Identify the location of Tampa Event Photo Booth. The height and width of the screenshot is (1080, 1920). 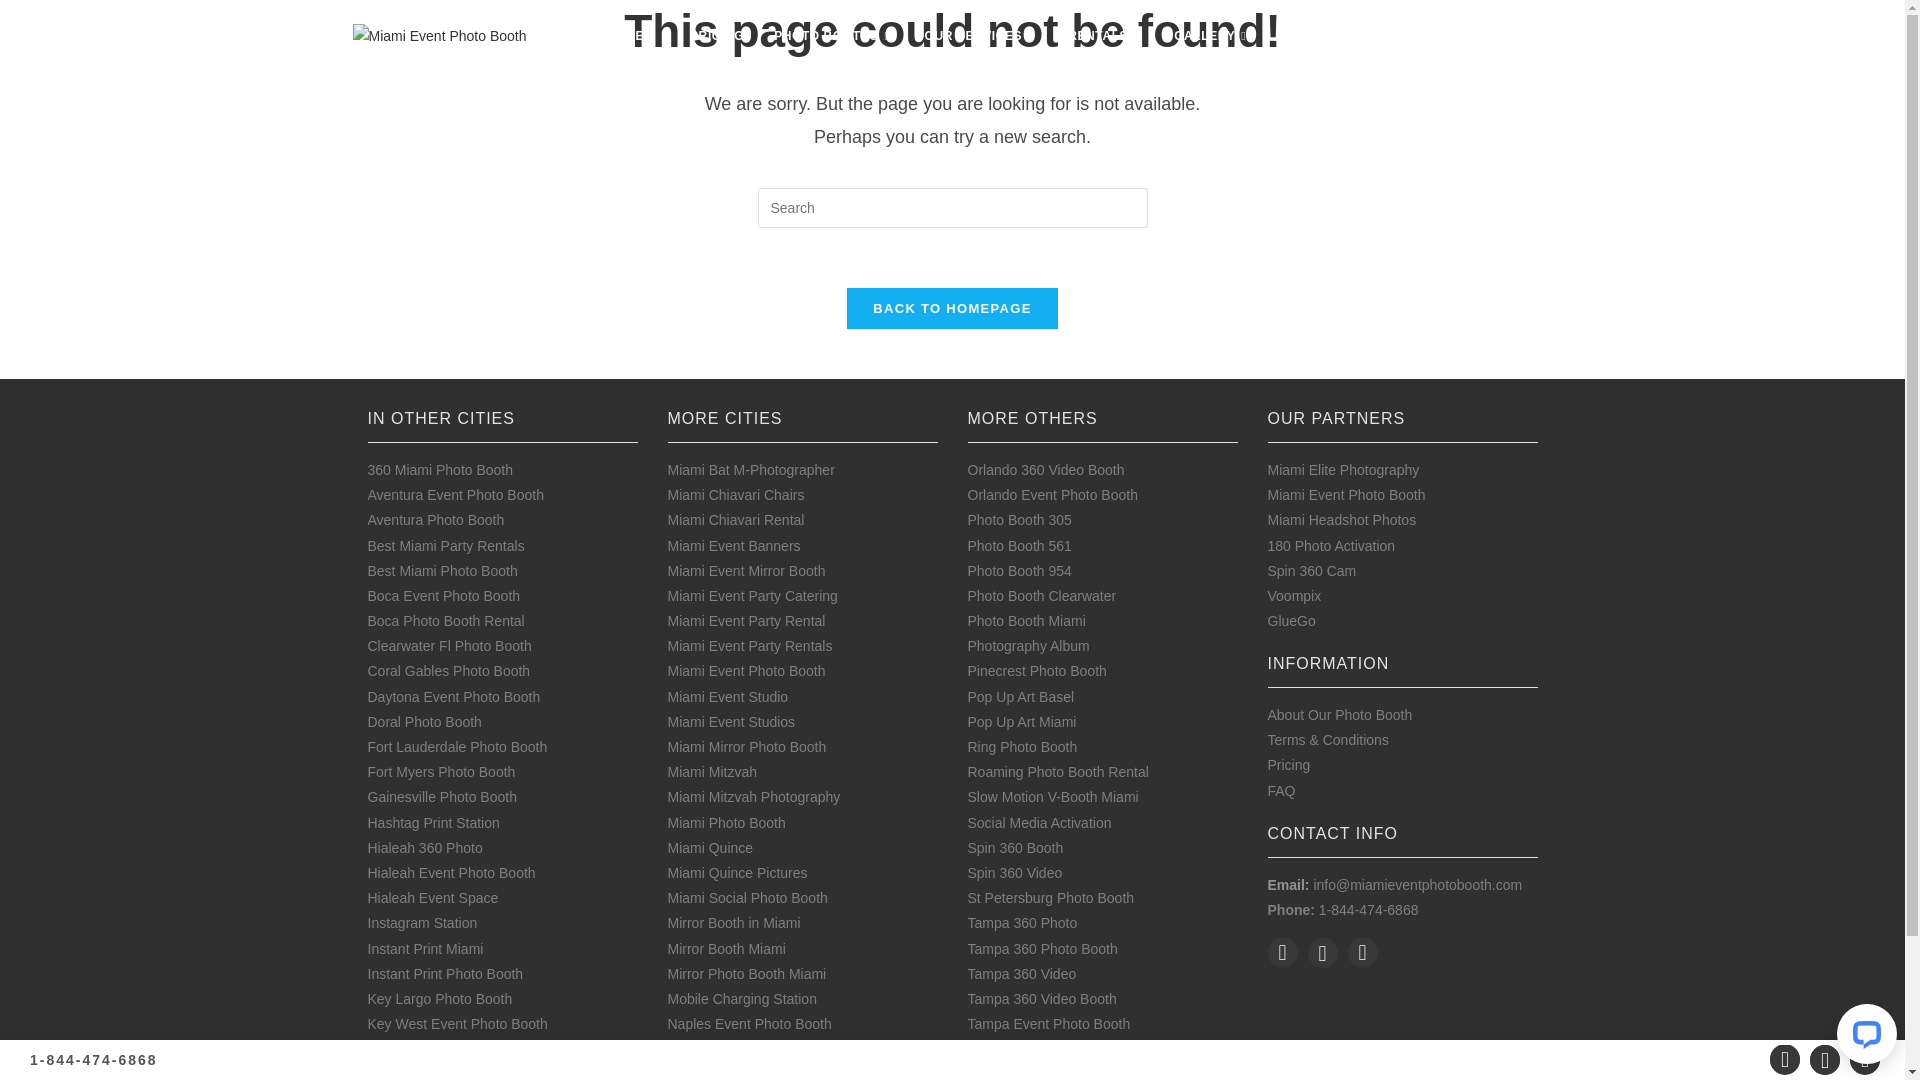
(1050, 1024).